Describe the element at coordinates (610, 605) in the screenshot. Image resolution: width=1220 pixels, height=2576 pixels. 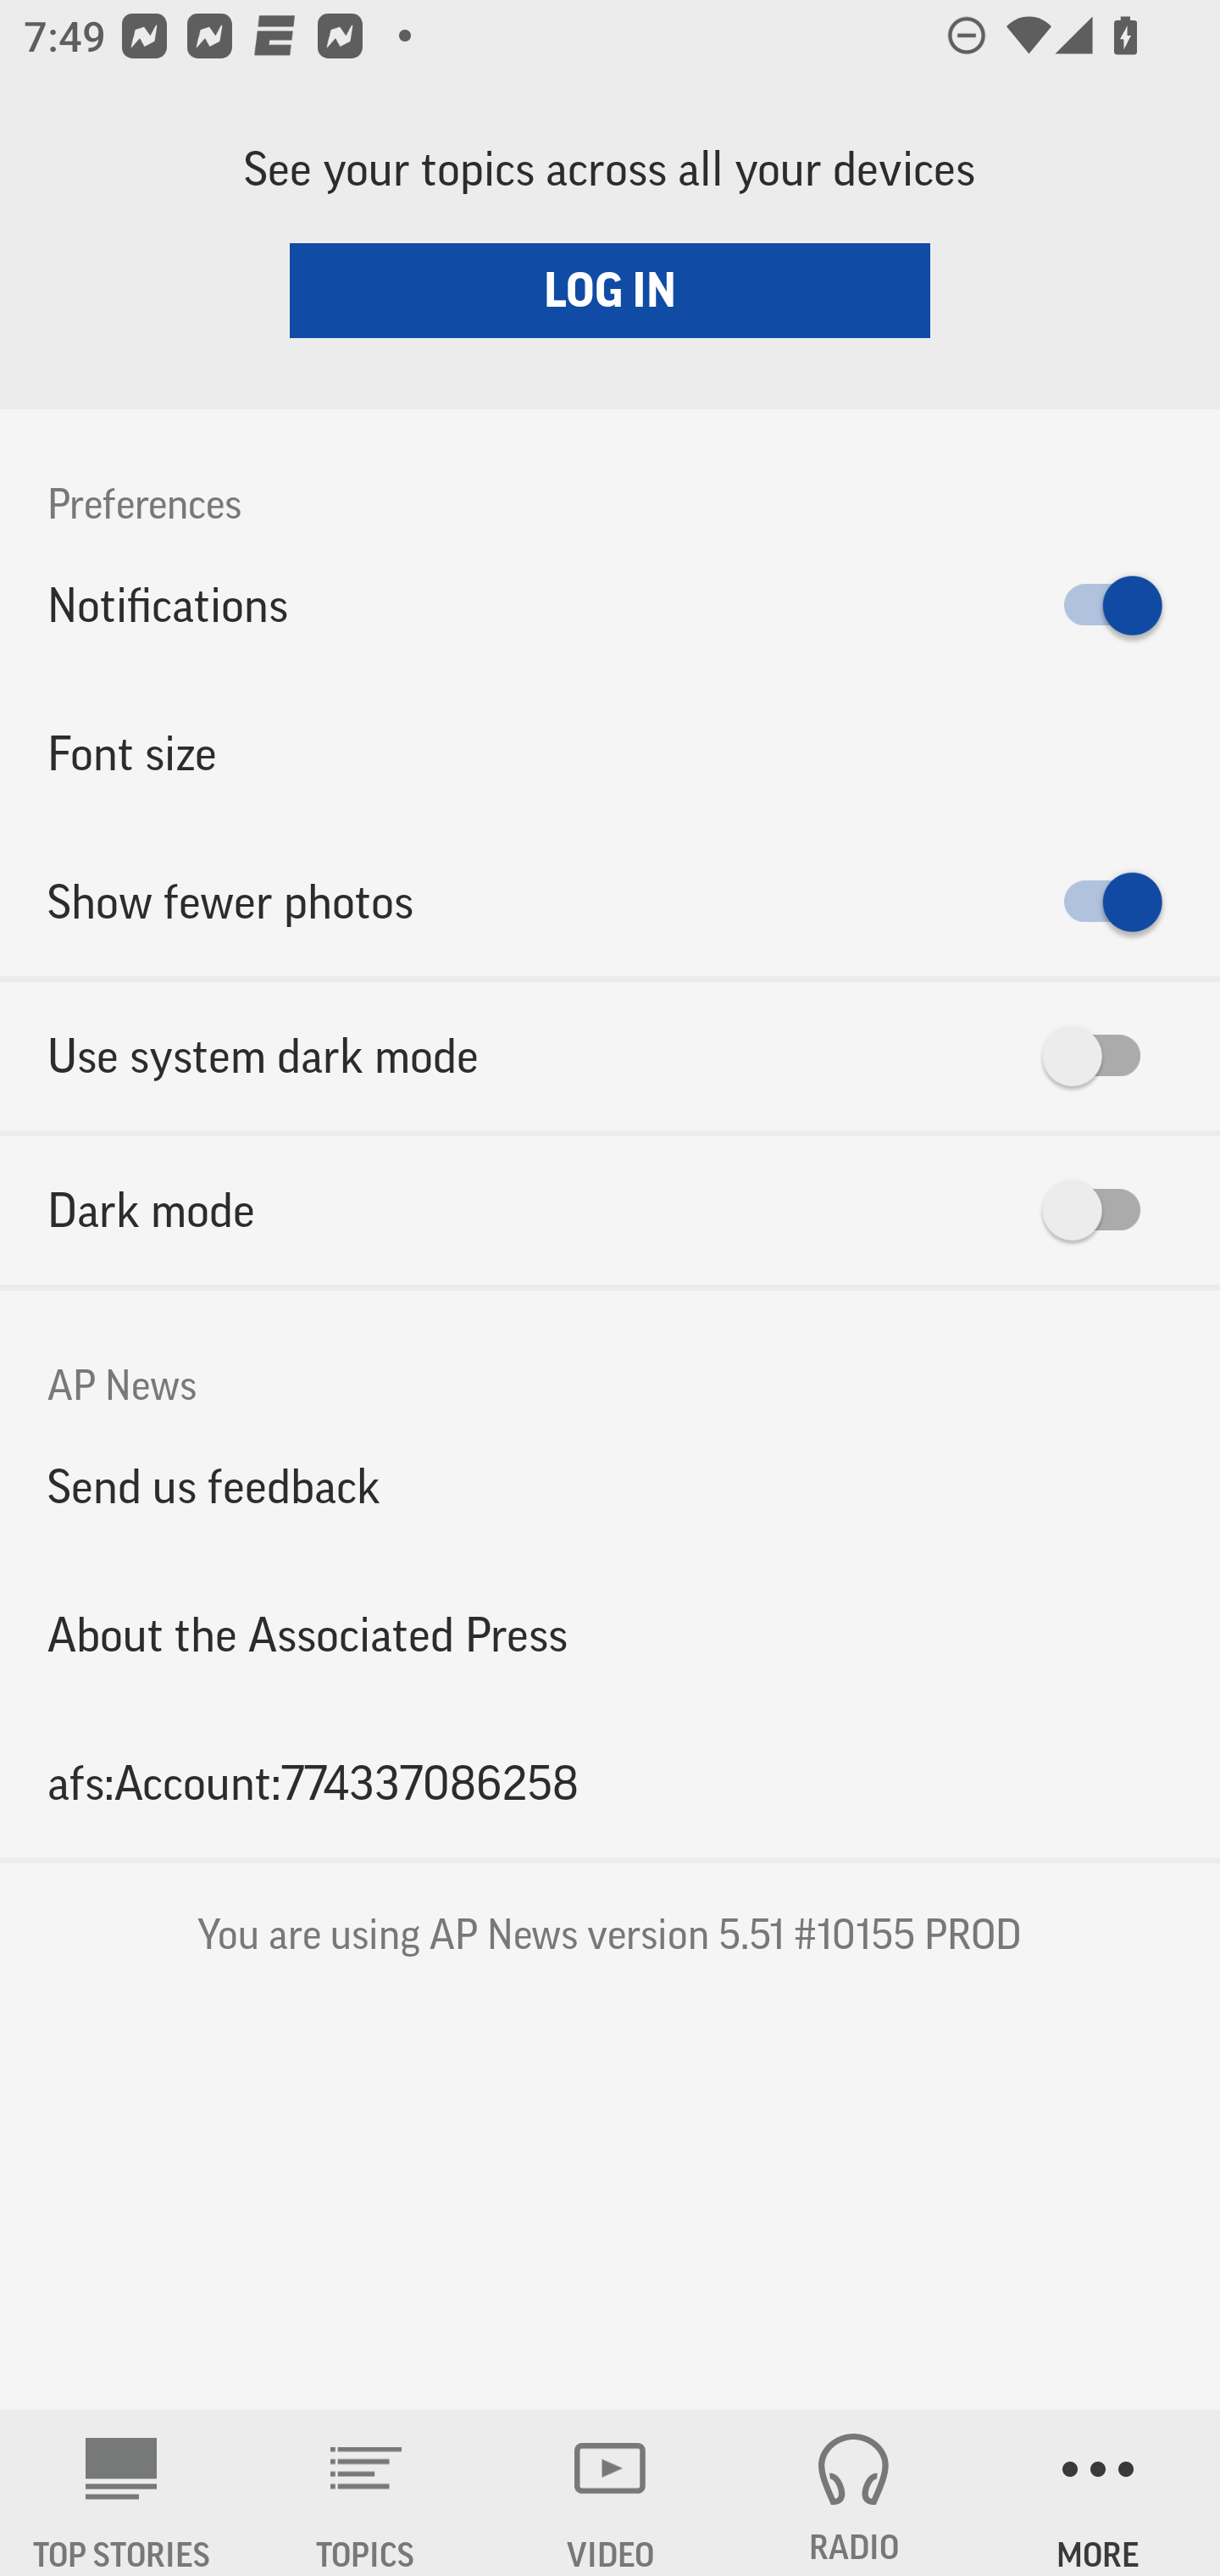
I see `Notifications` at that location.